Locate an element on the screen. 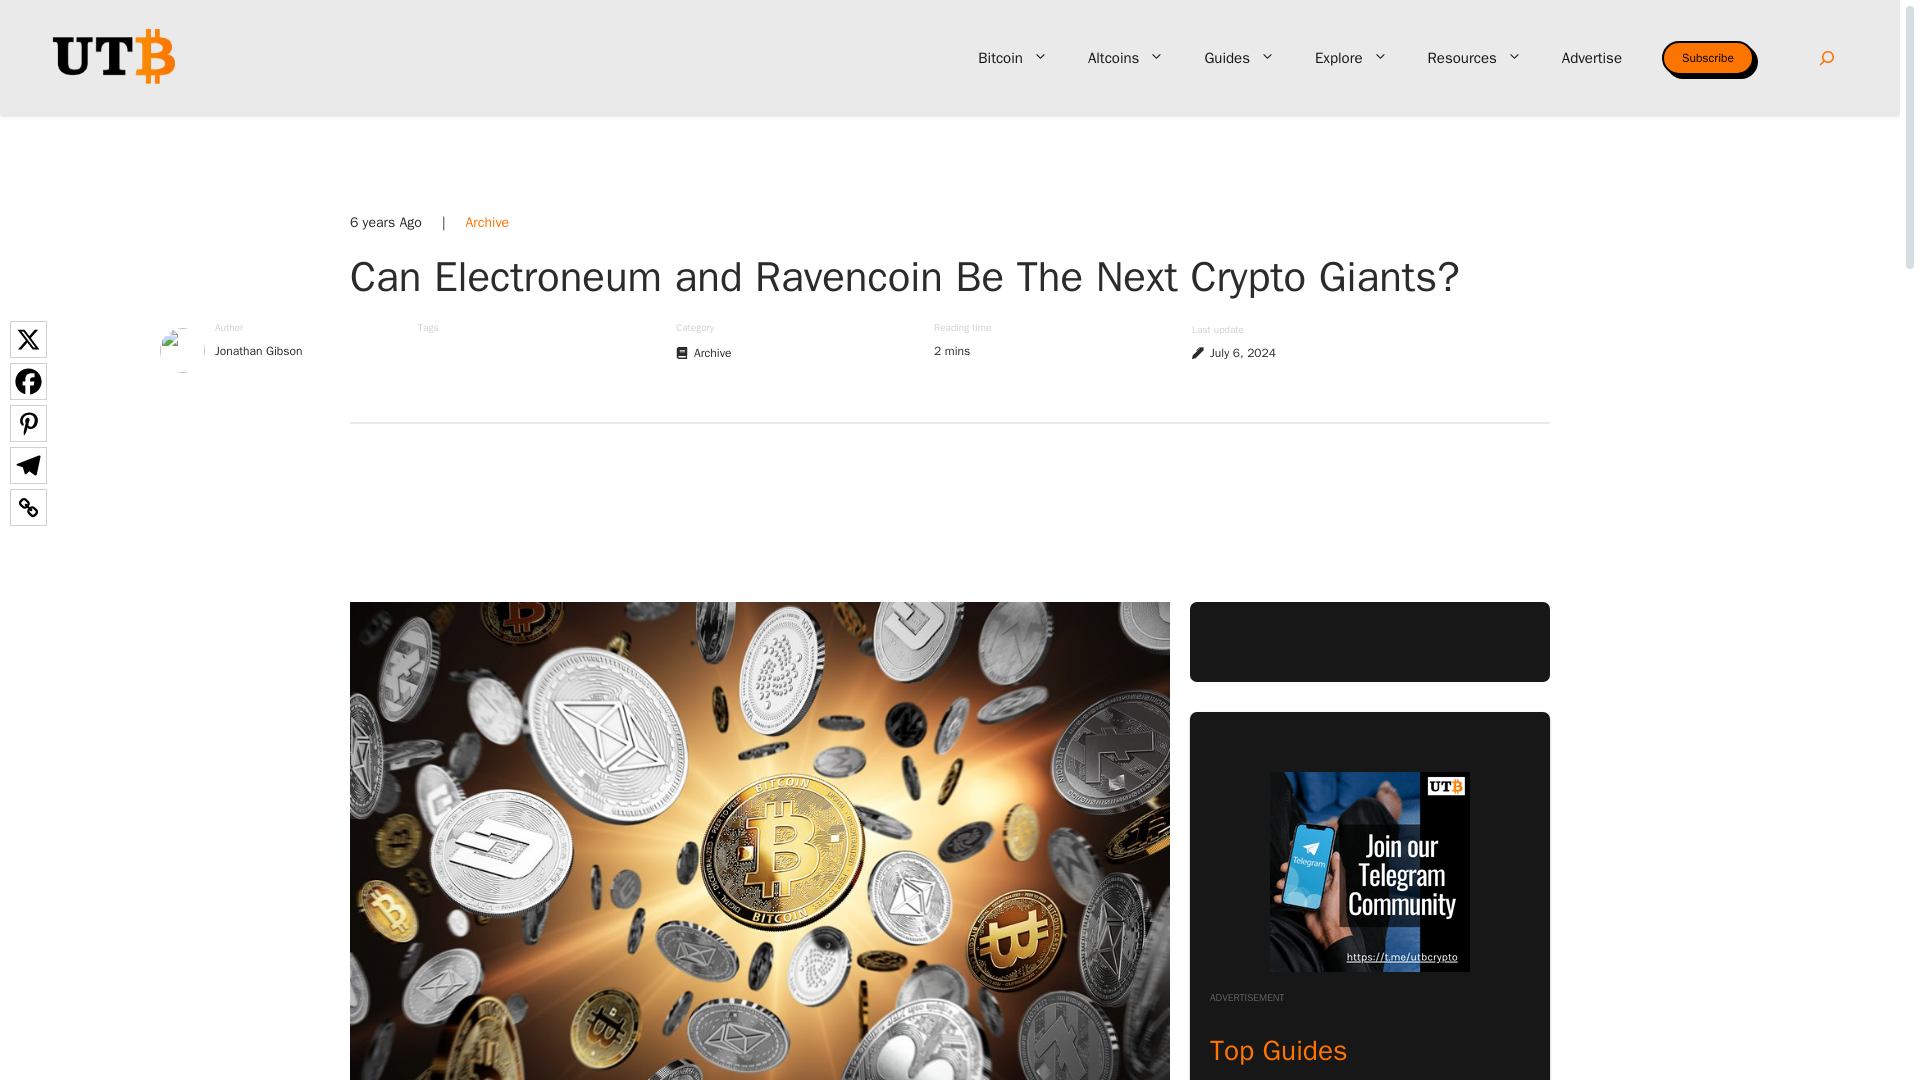 Image resolution: width=1920 pixels, height=1080 pixels. Bitcoin is located at coordinates (1012, 58).